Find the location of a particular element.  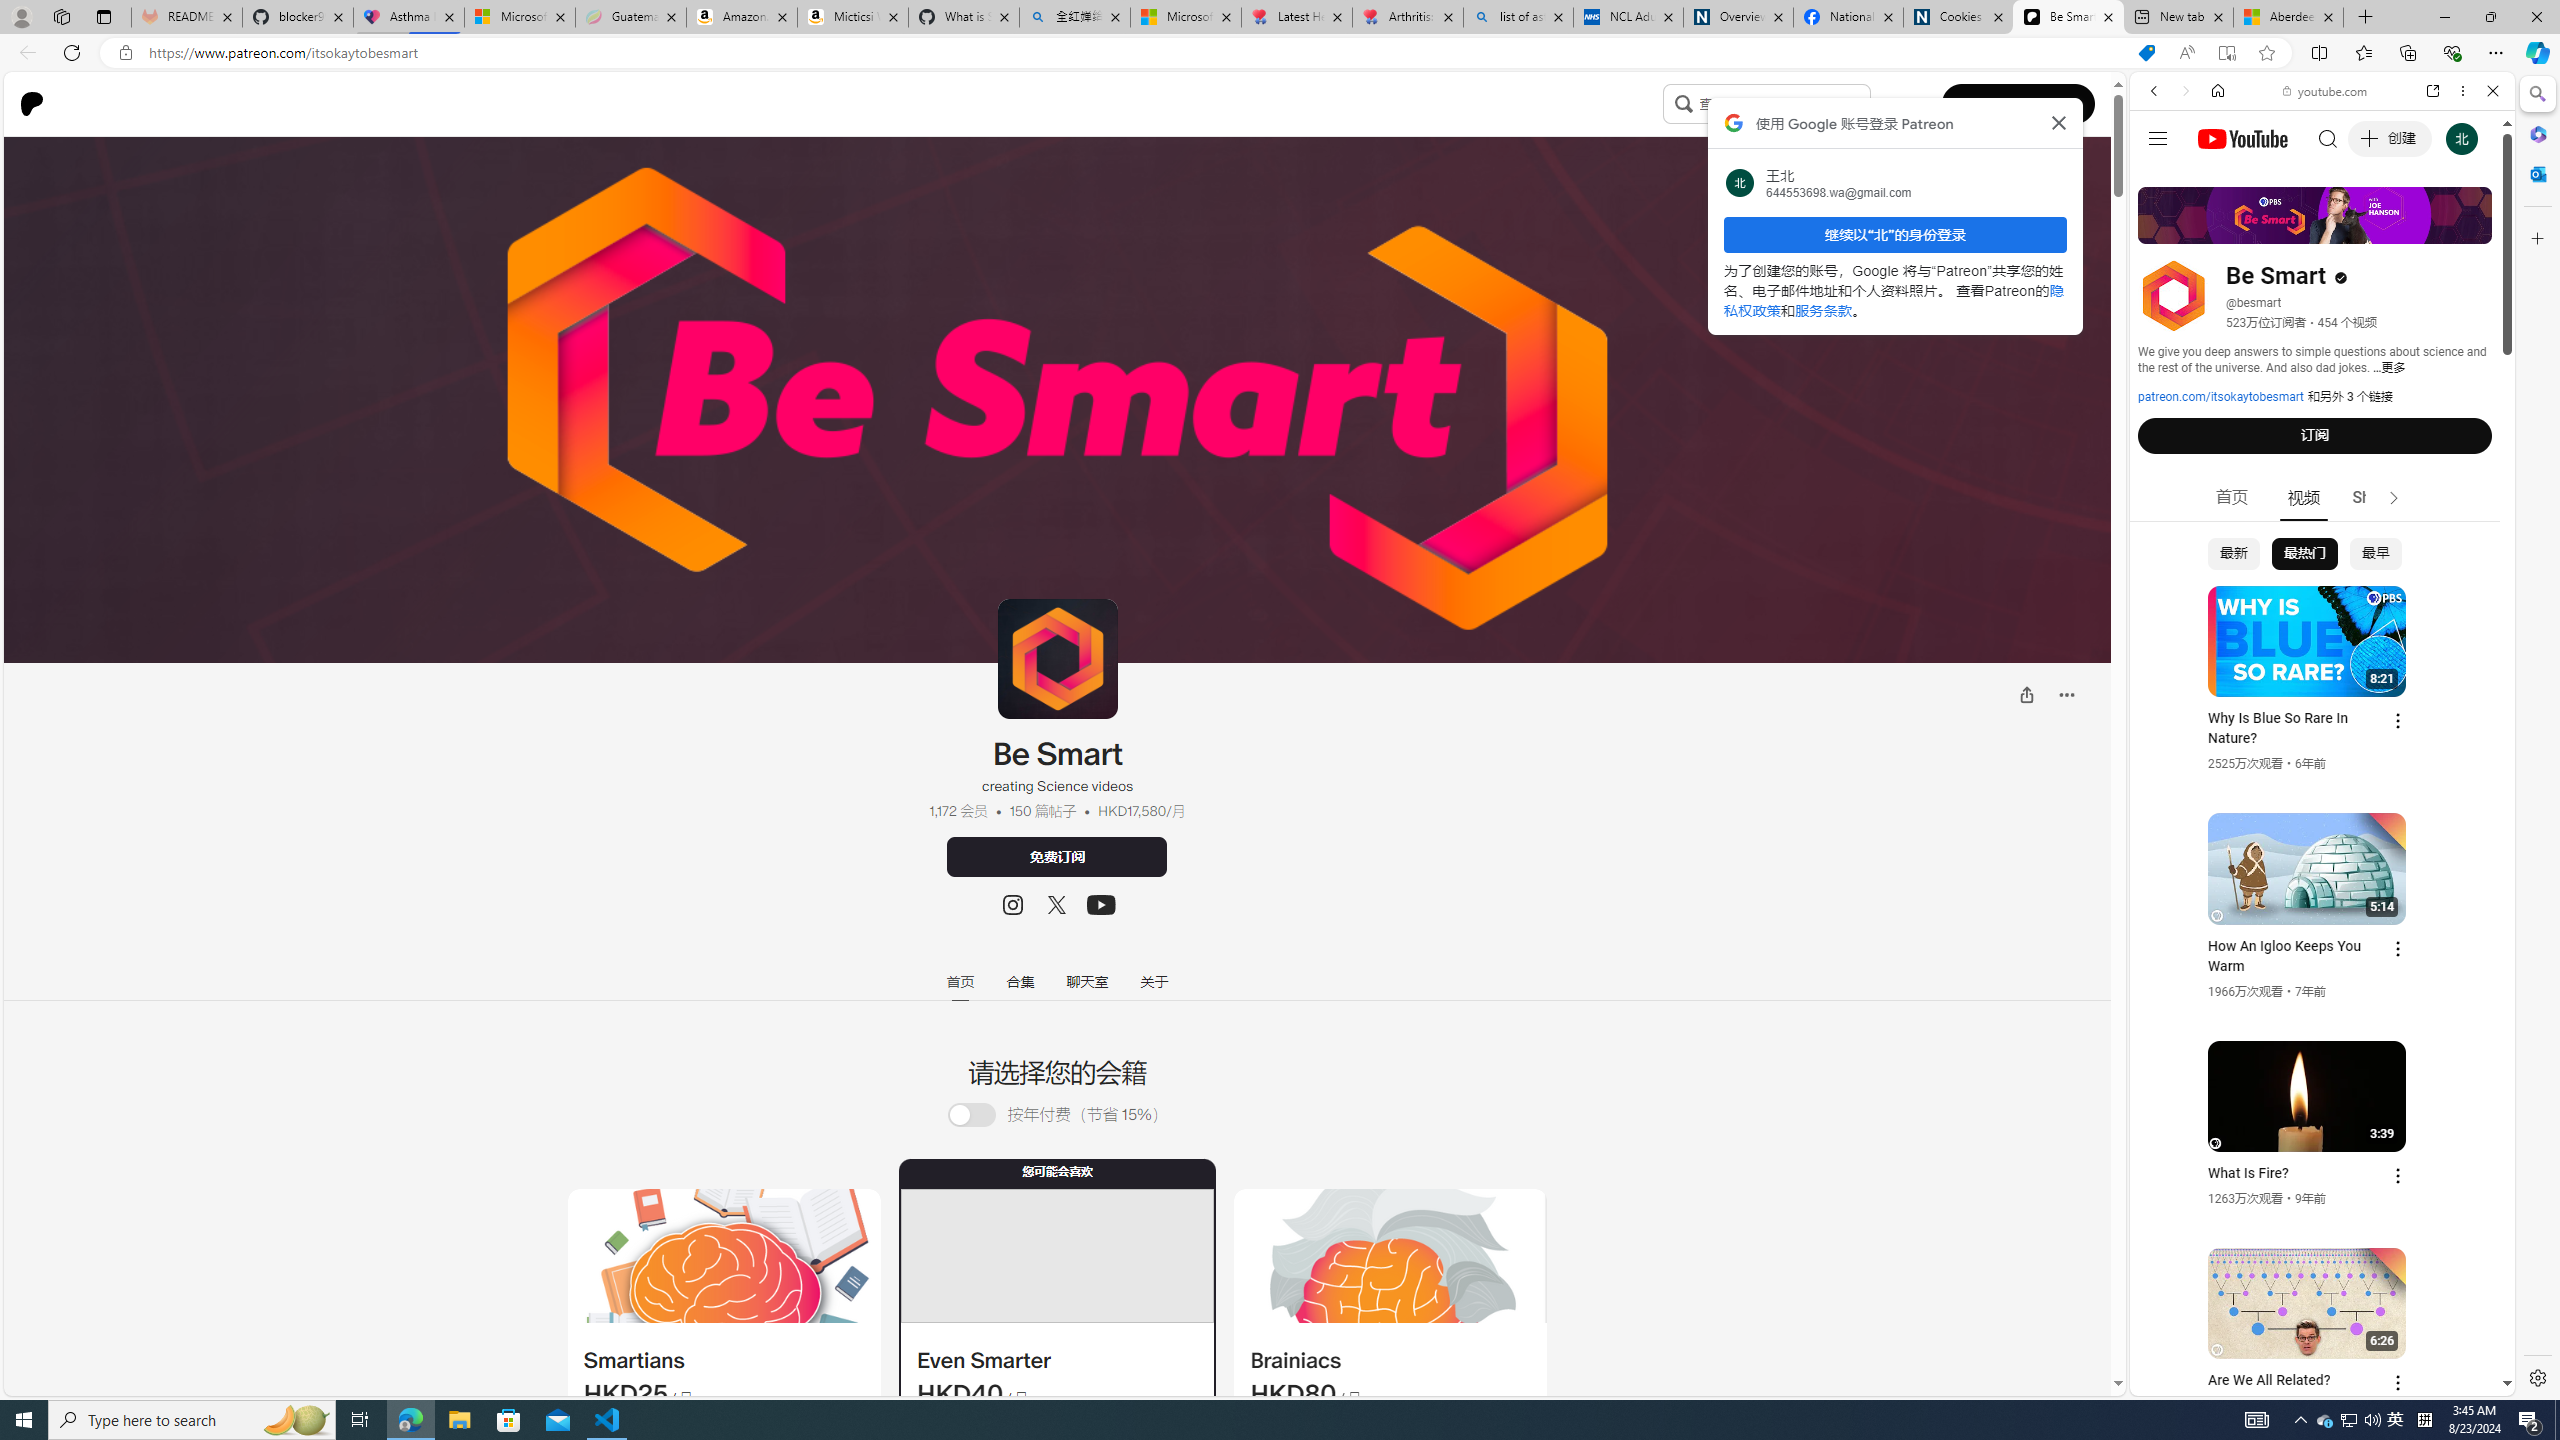

Class: Bz112c Bz112c-r9oPif is located at coordinates (2060, 122).